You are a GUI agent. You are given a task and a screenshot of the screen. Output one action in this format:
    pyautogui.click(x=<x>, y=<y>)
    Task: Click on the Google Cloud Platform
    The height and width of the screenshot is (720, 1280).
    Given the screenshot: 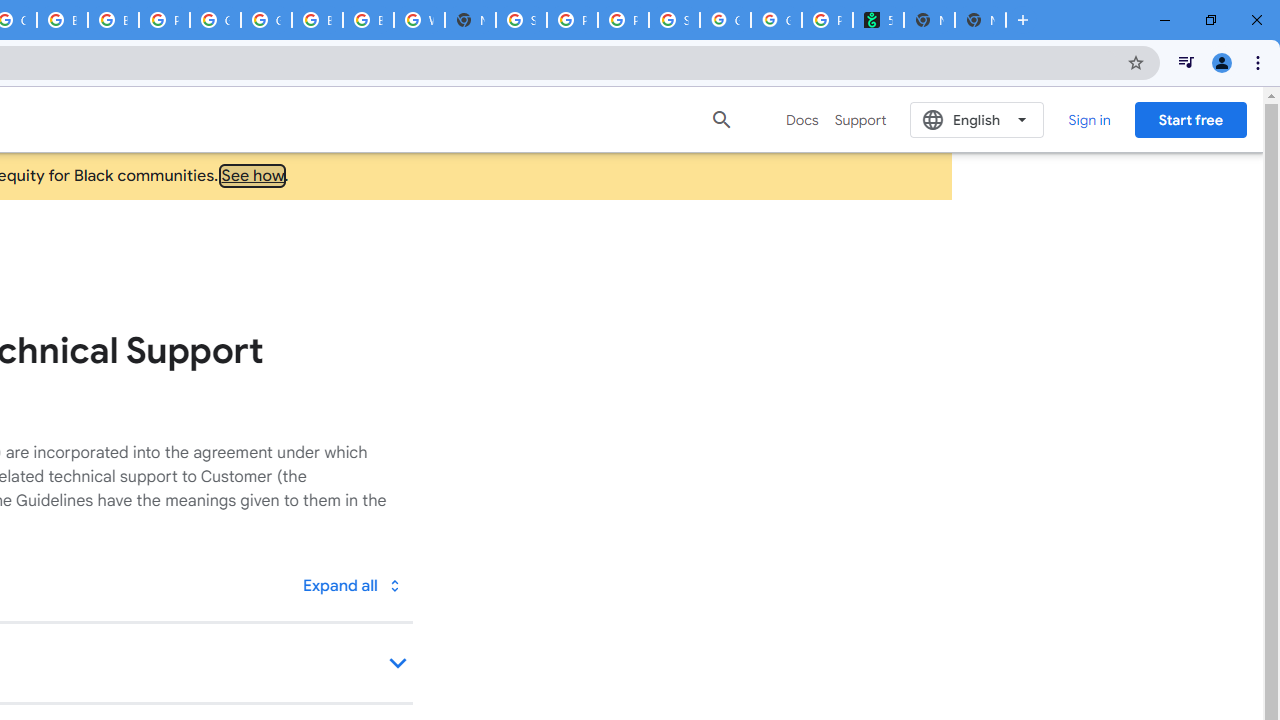 What is the action you would take?
    pyautogui.click(x=214, y=20)
    